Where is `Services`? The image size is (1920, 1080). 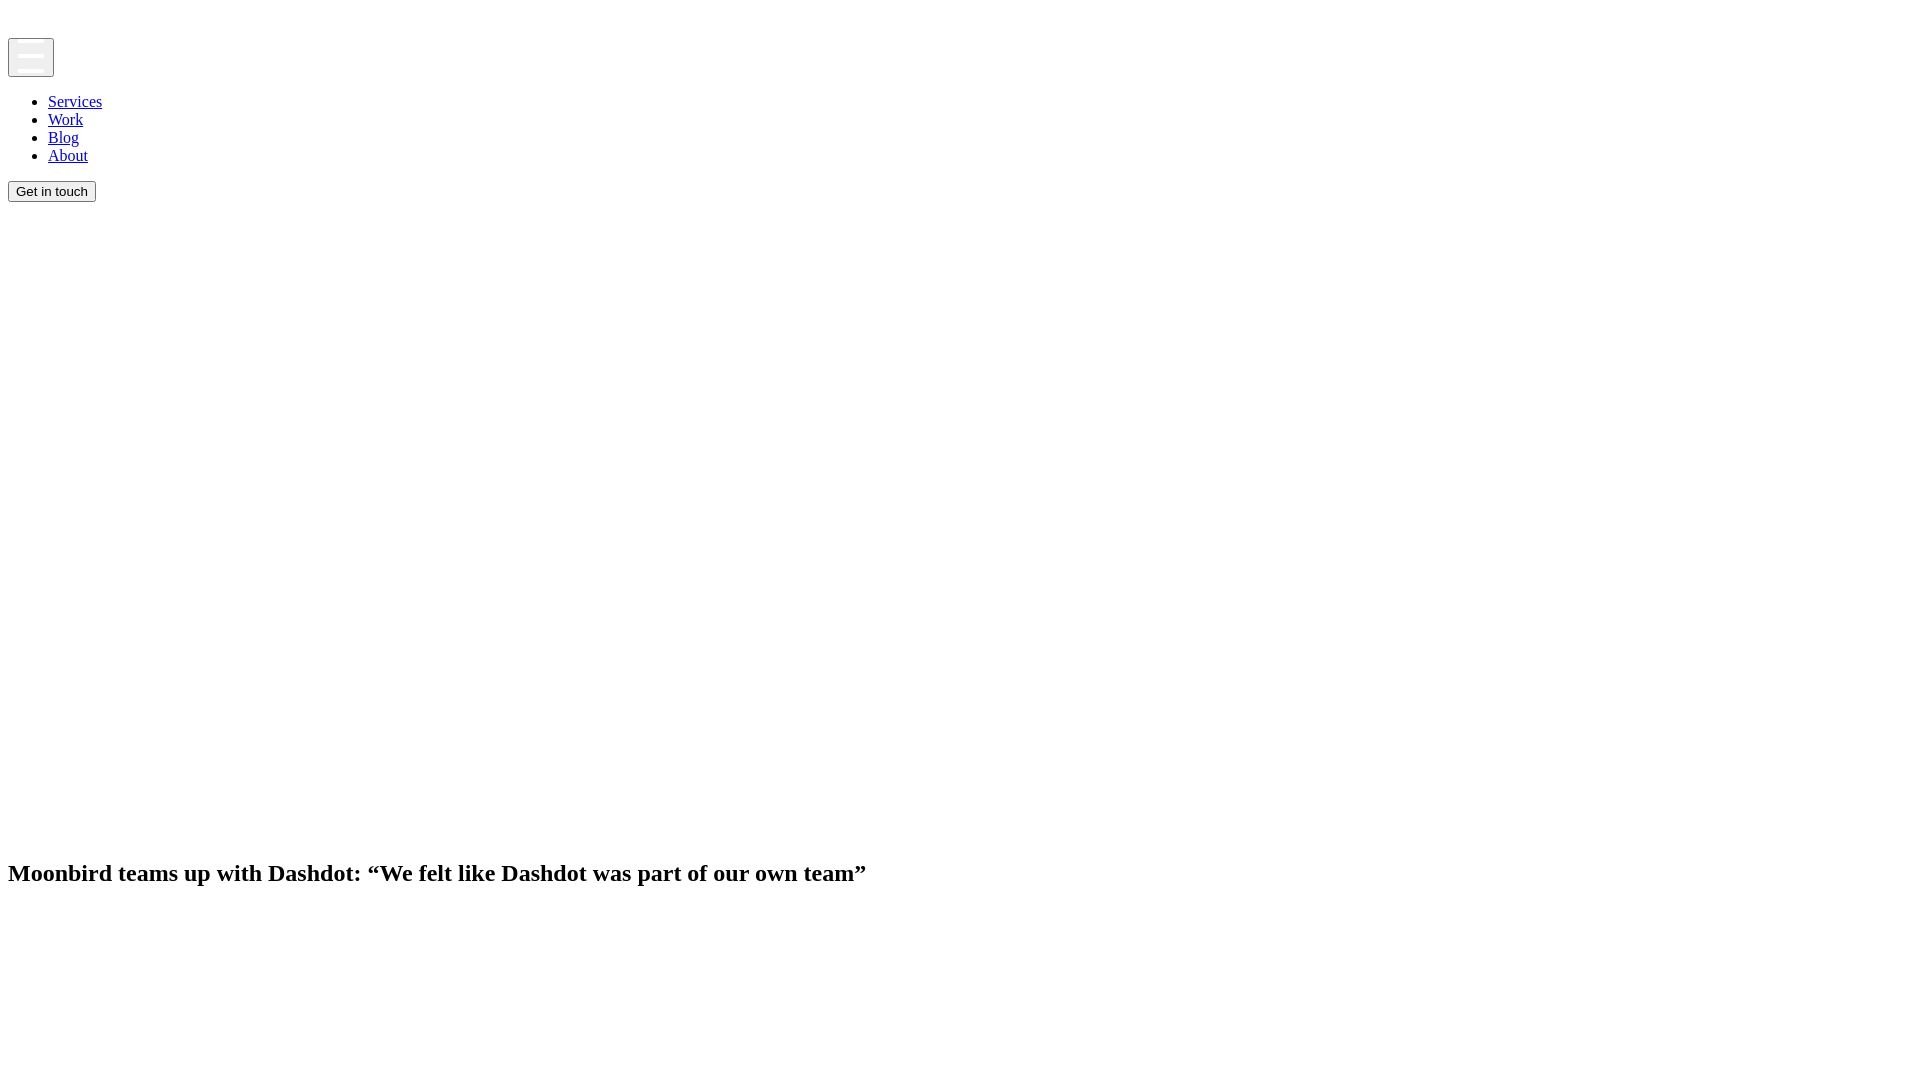 Services is located at coordinates (75, 102).